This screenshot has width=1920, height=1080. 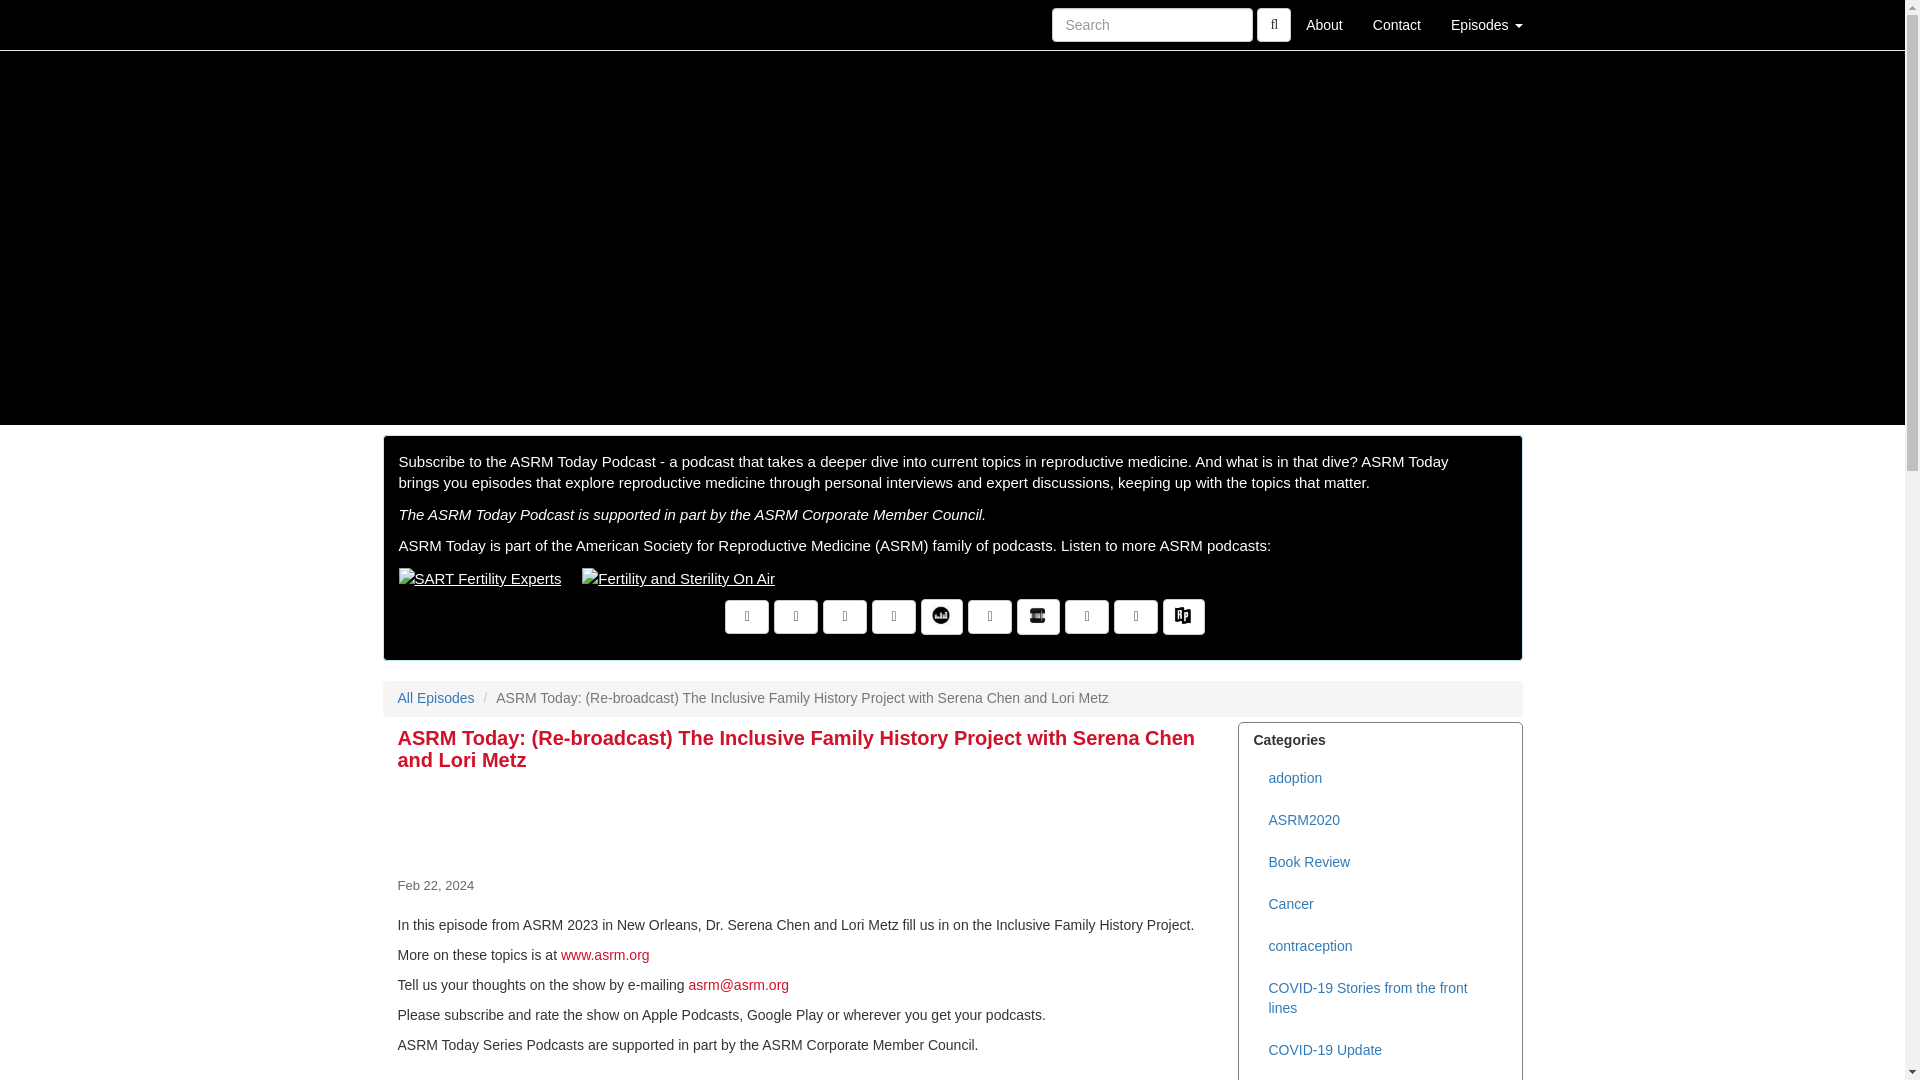 What do you see at coordinates (1396, 24) in the screenshot?
I see `Contact` at bounding box center [1396, 24].